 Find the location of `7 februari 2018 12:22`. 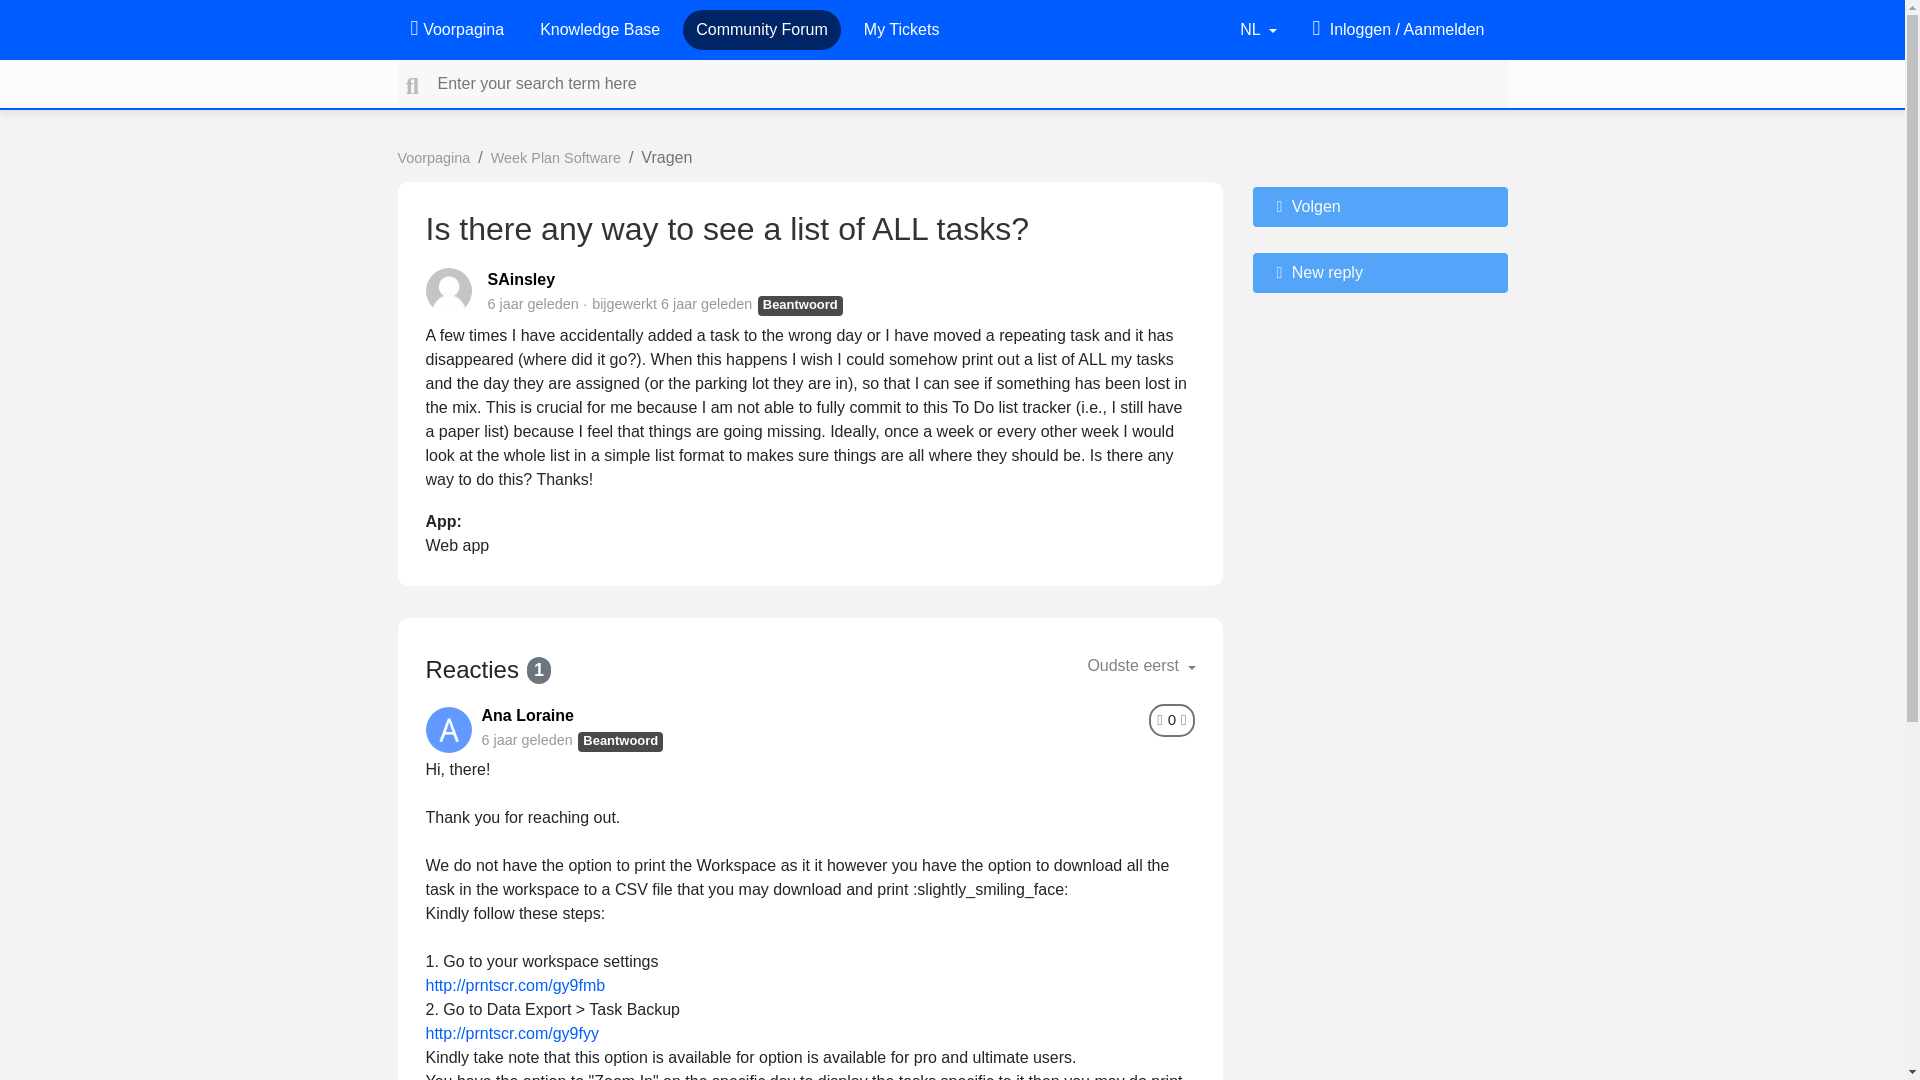

7 februari 2018 12:22 is located at coordinates (533, 304).